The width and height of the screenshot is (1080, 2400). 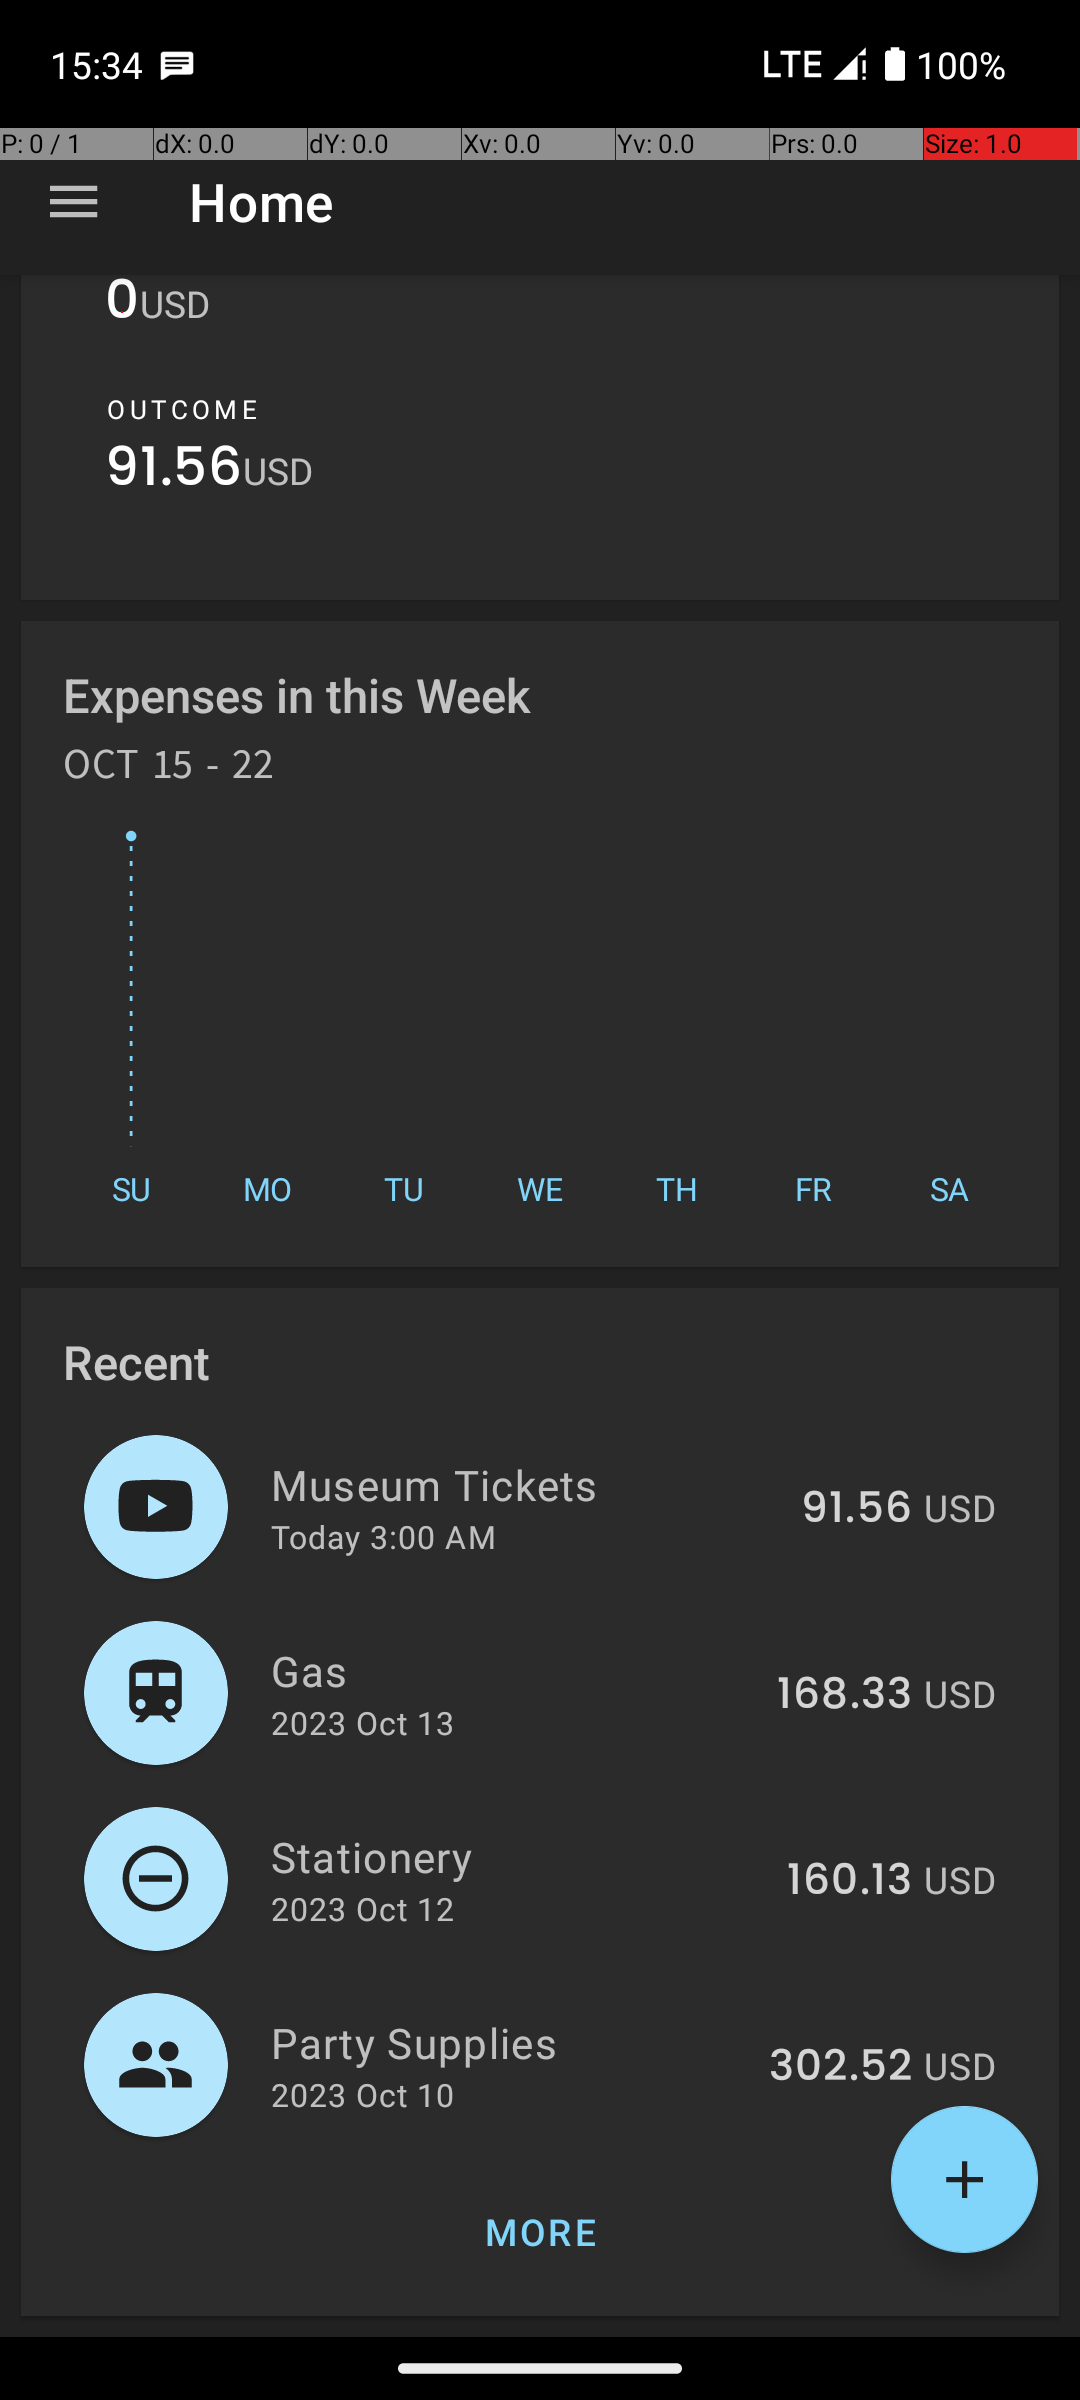 I want to click on Stationery, so click(x=518, y=1856).